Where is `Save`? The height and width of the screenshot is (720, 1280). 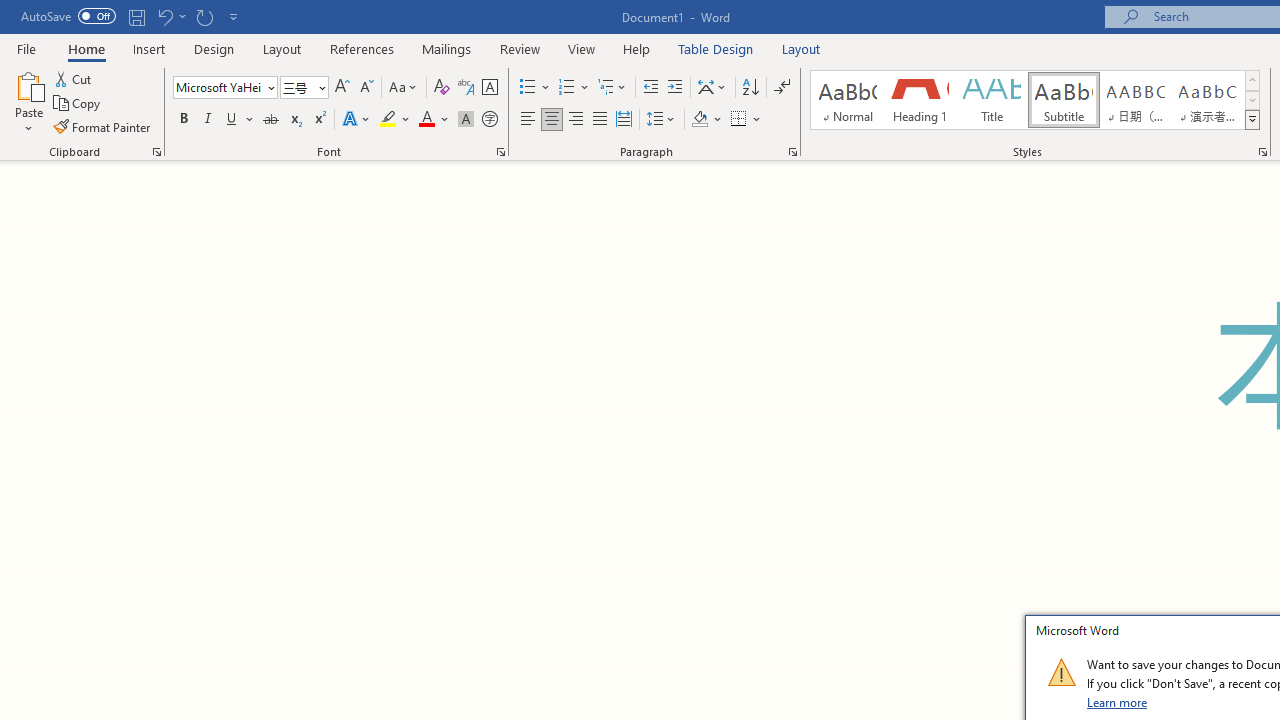 Save is located at coordinates (136, 16).